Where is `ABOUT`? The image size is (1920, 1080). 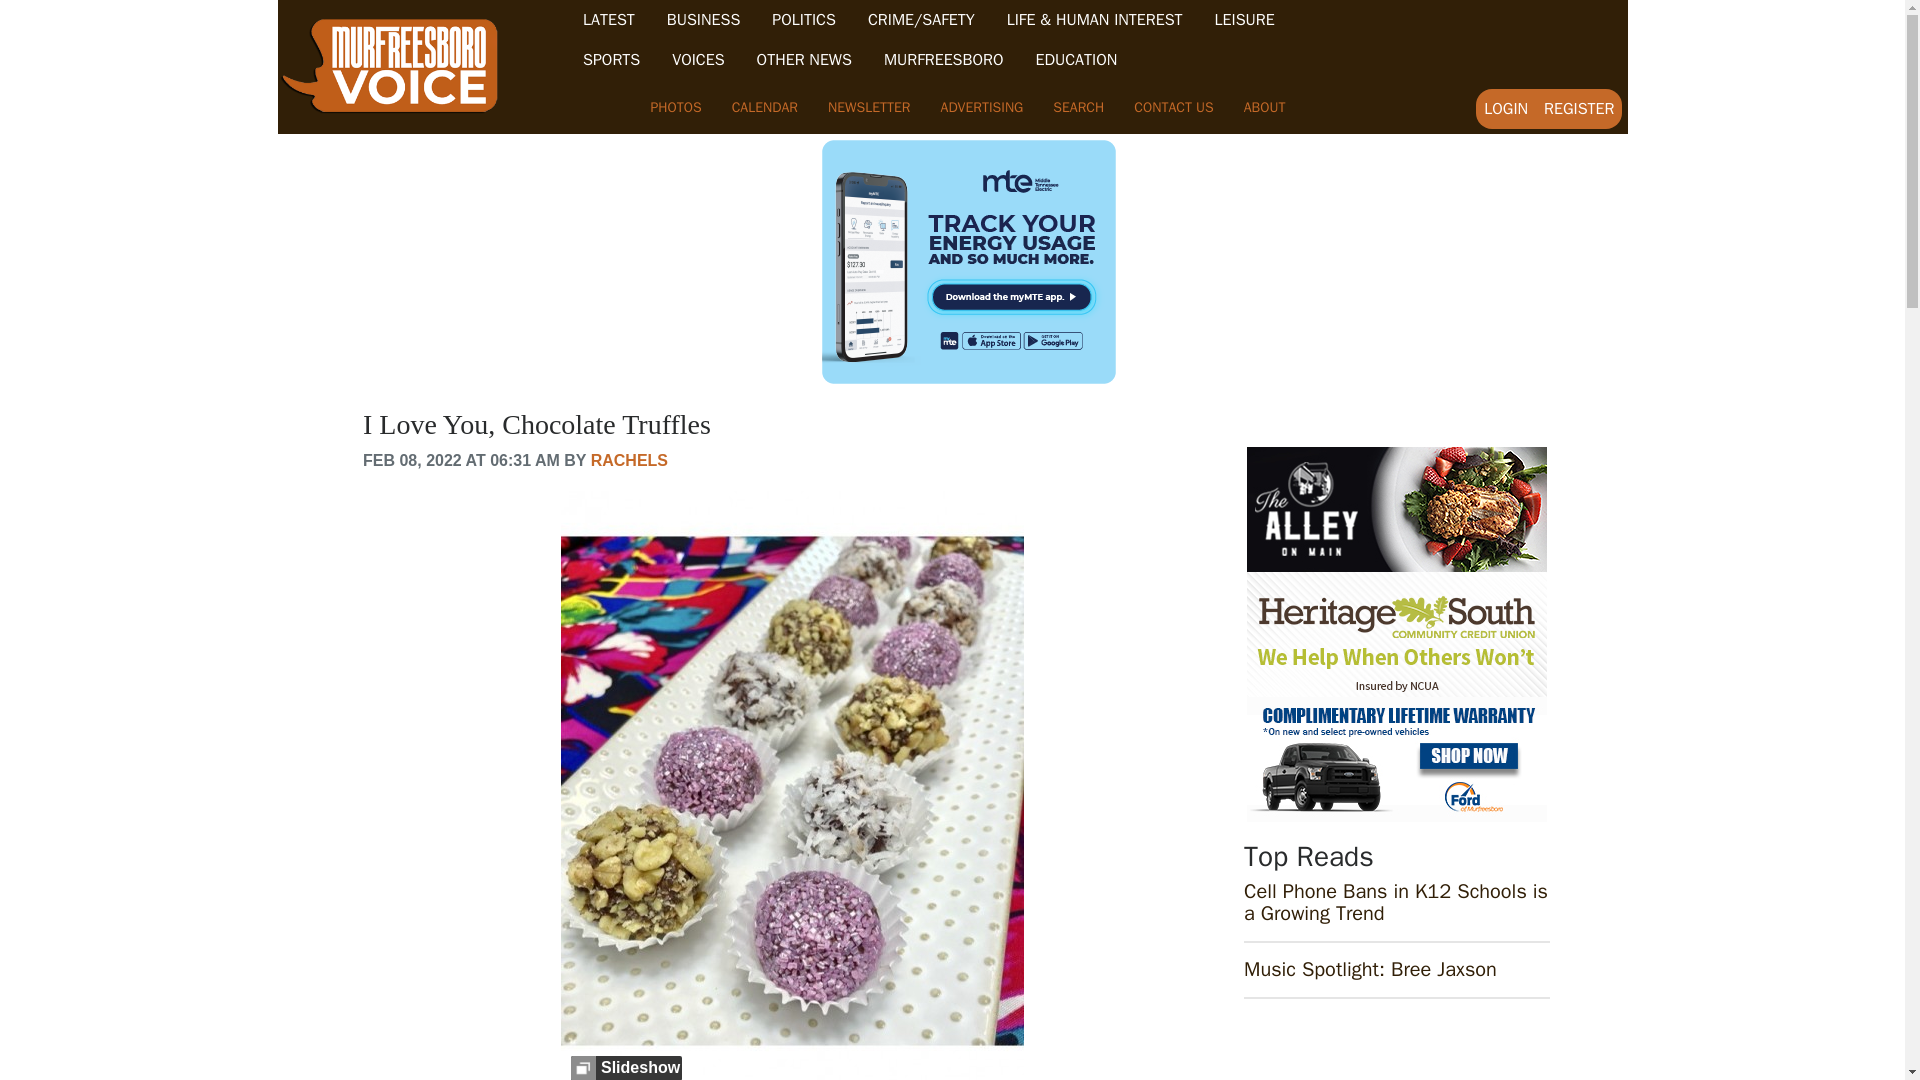
ABOUT is located at coordinates (1265, 107).